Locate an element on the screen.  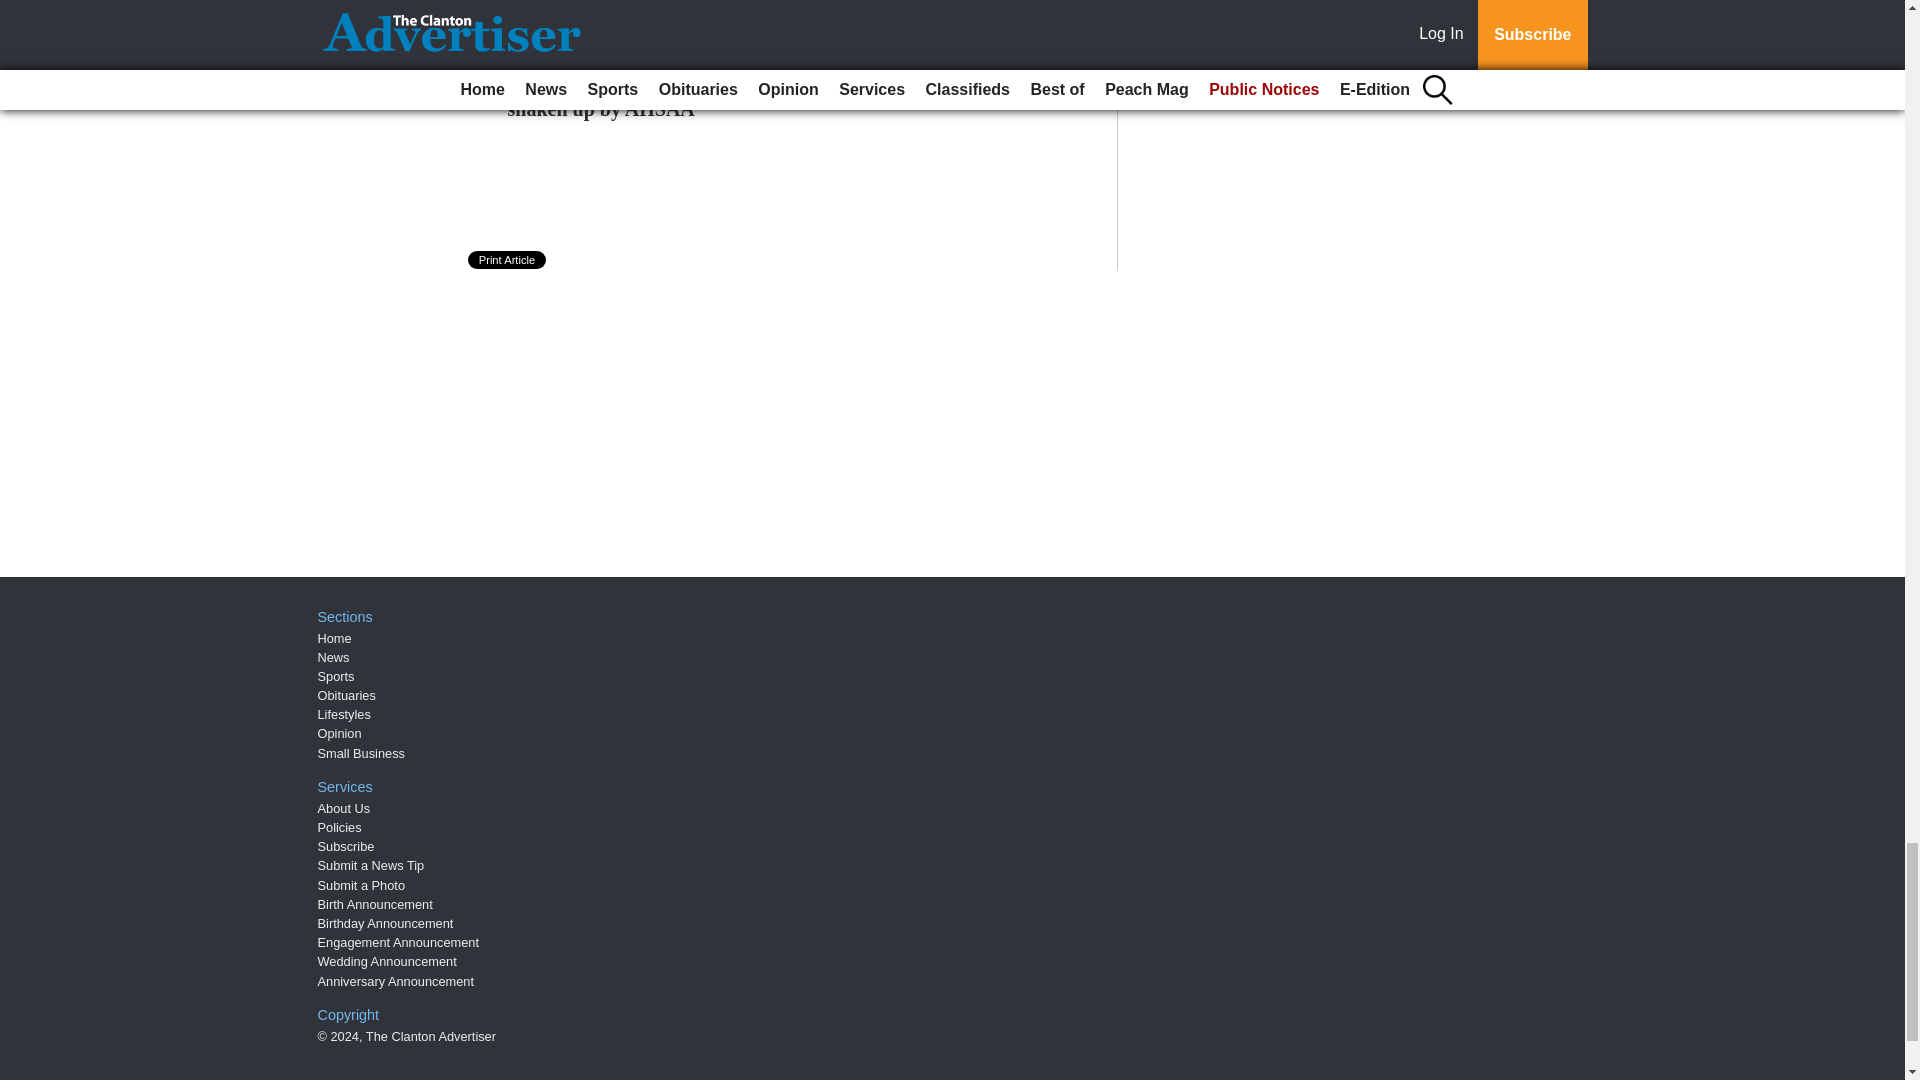
Home is located at coordinates (334, 638).